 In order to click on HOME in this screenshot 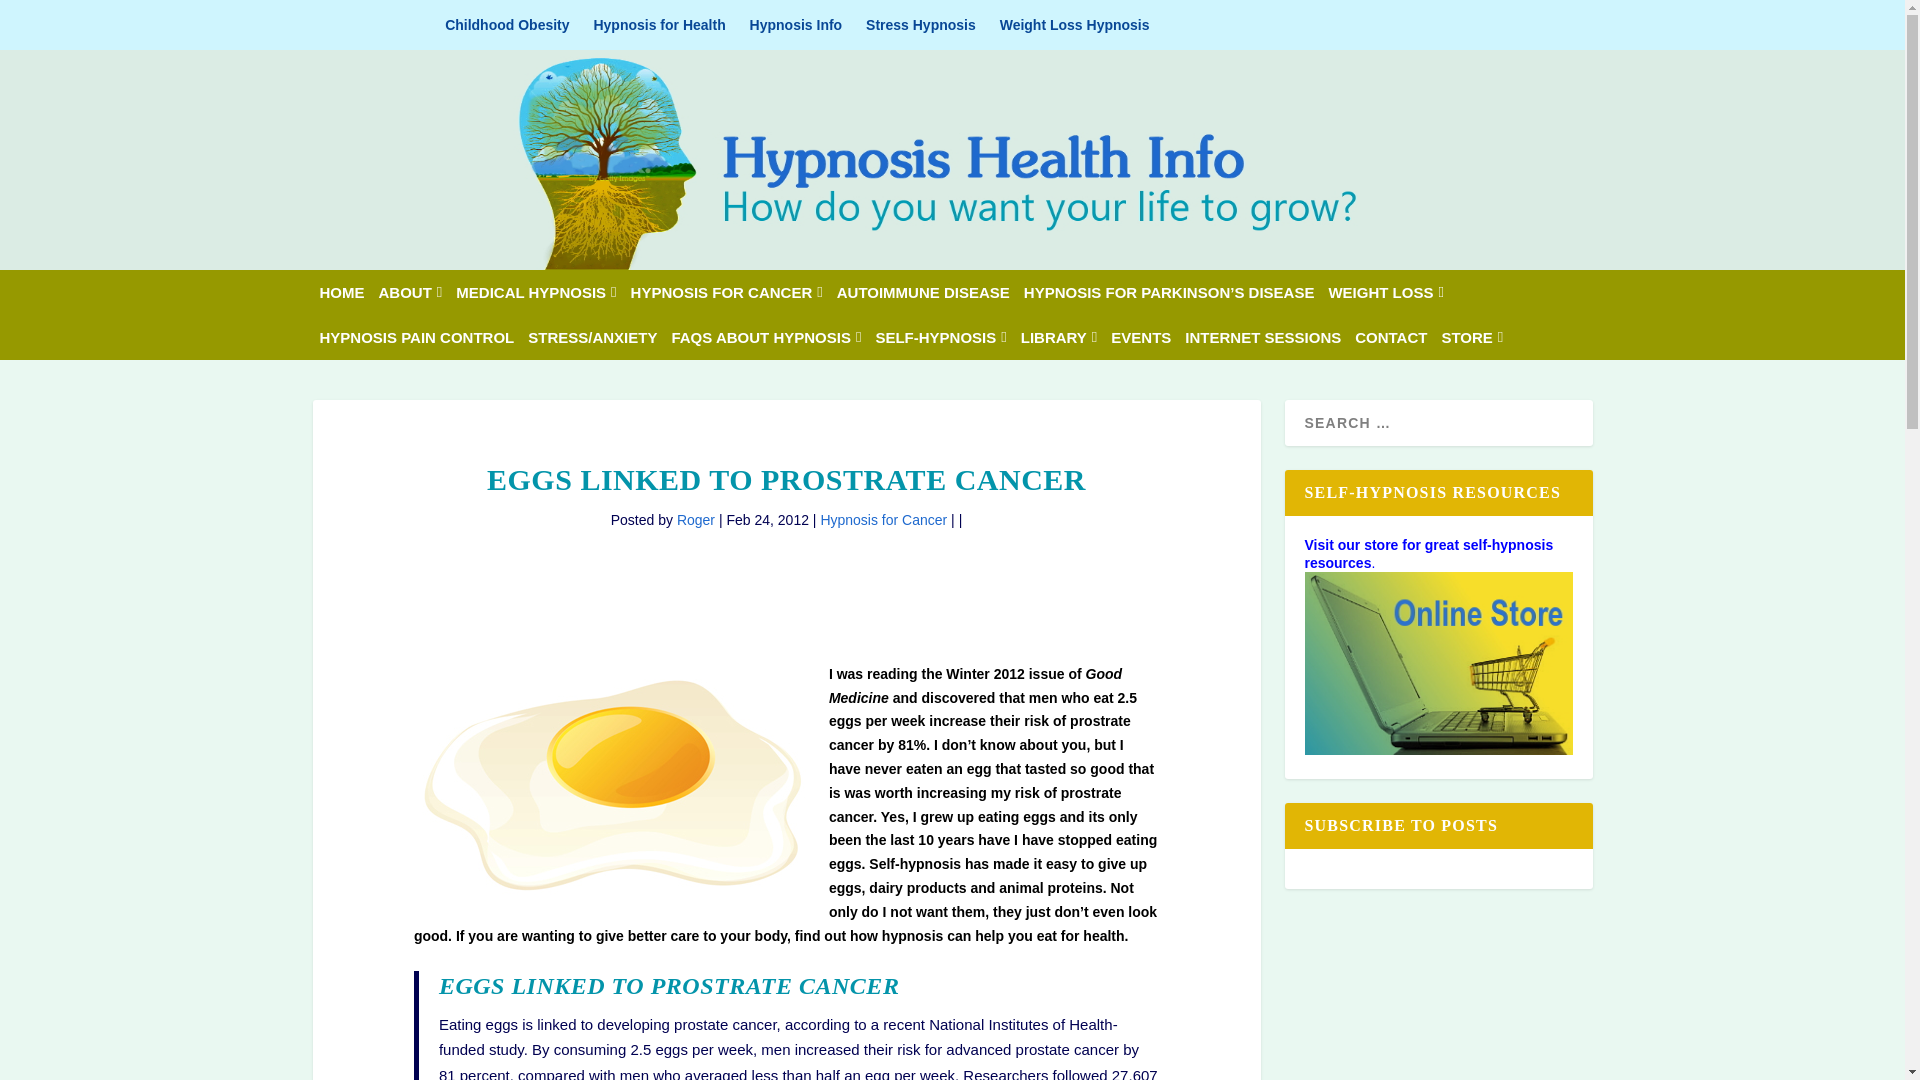, I will do `click(342, 292)`.